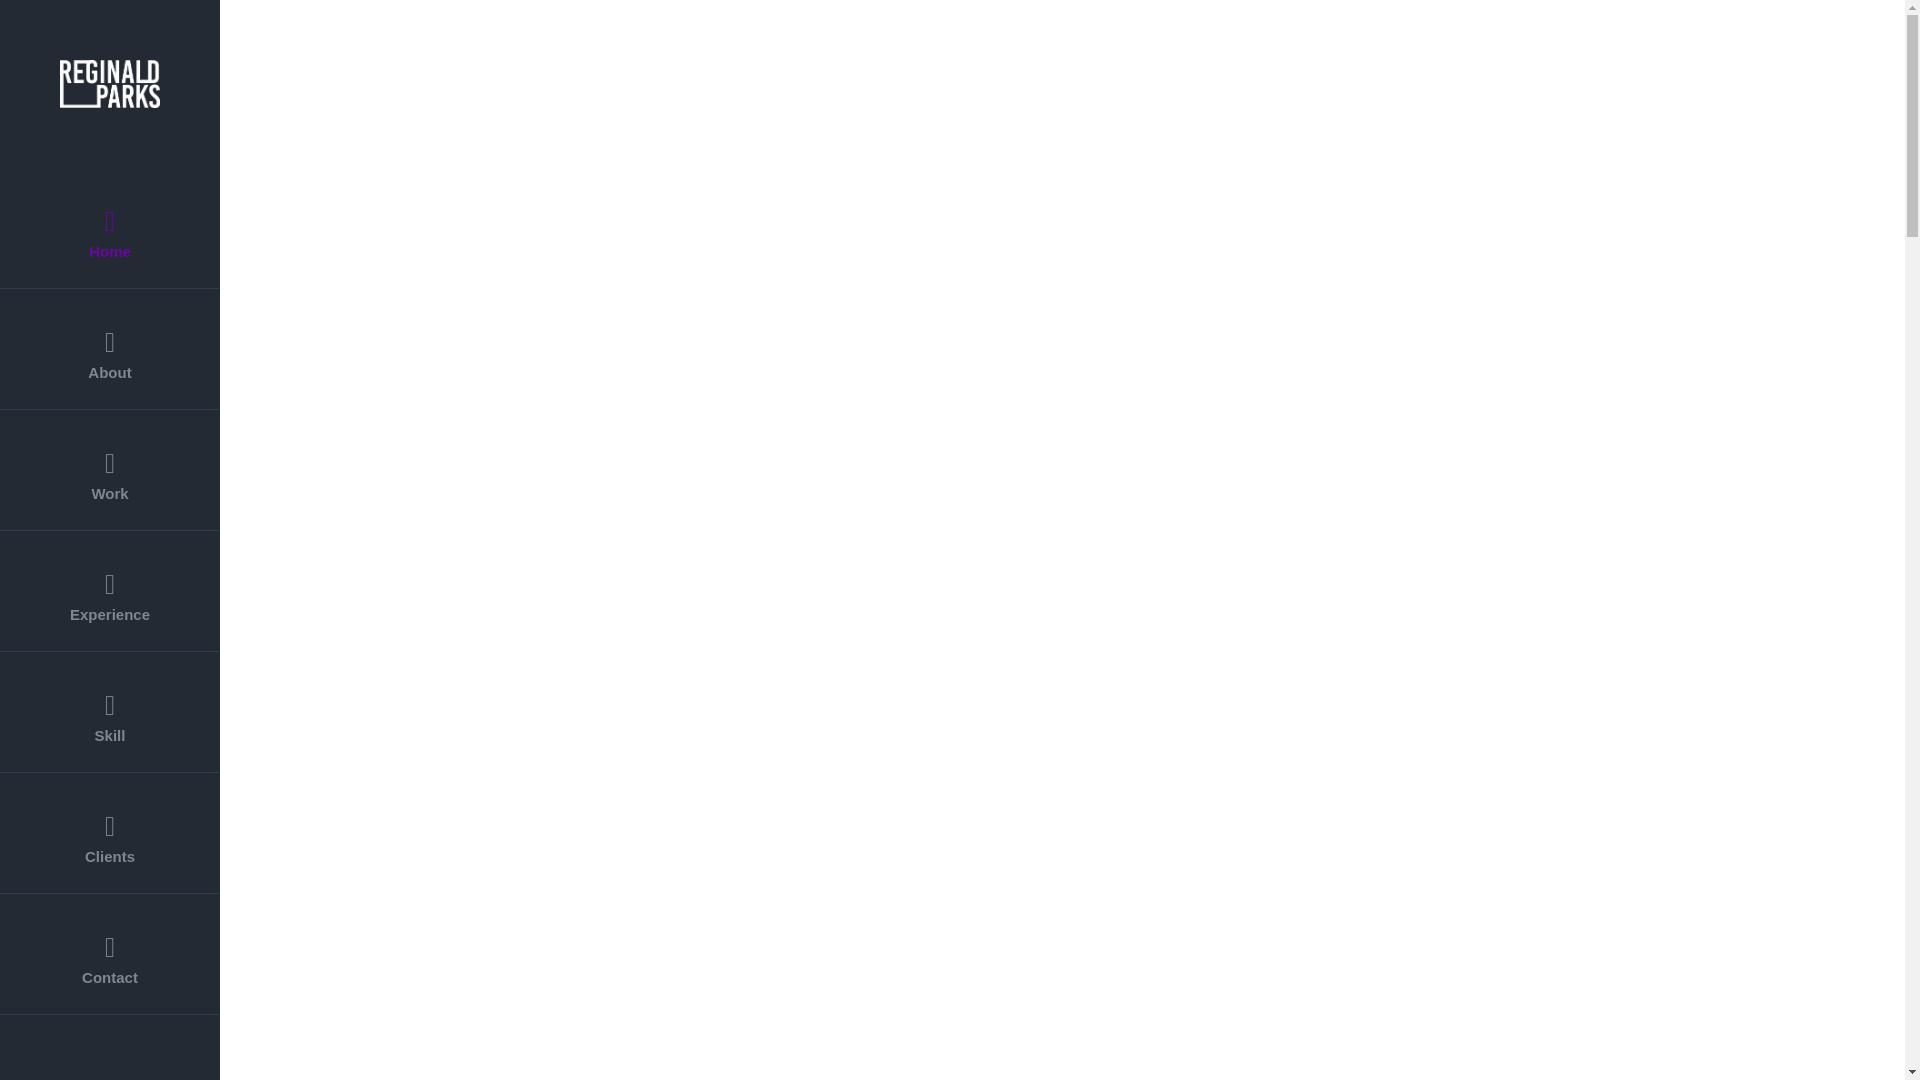  I want to click on Home, so click(110, 228).